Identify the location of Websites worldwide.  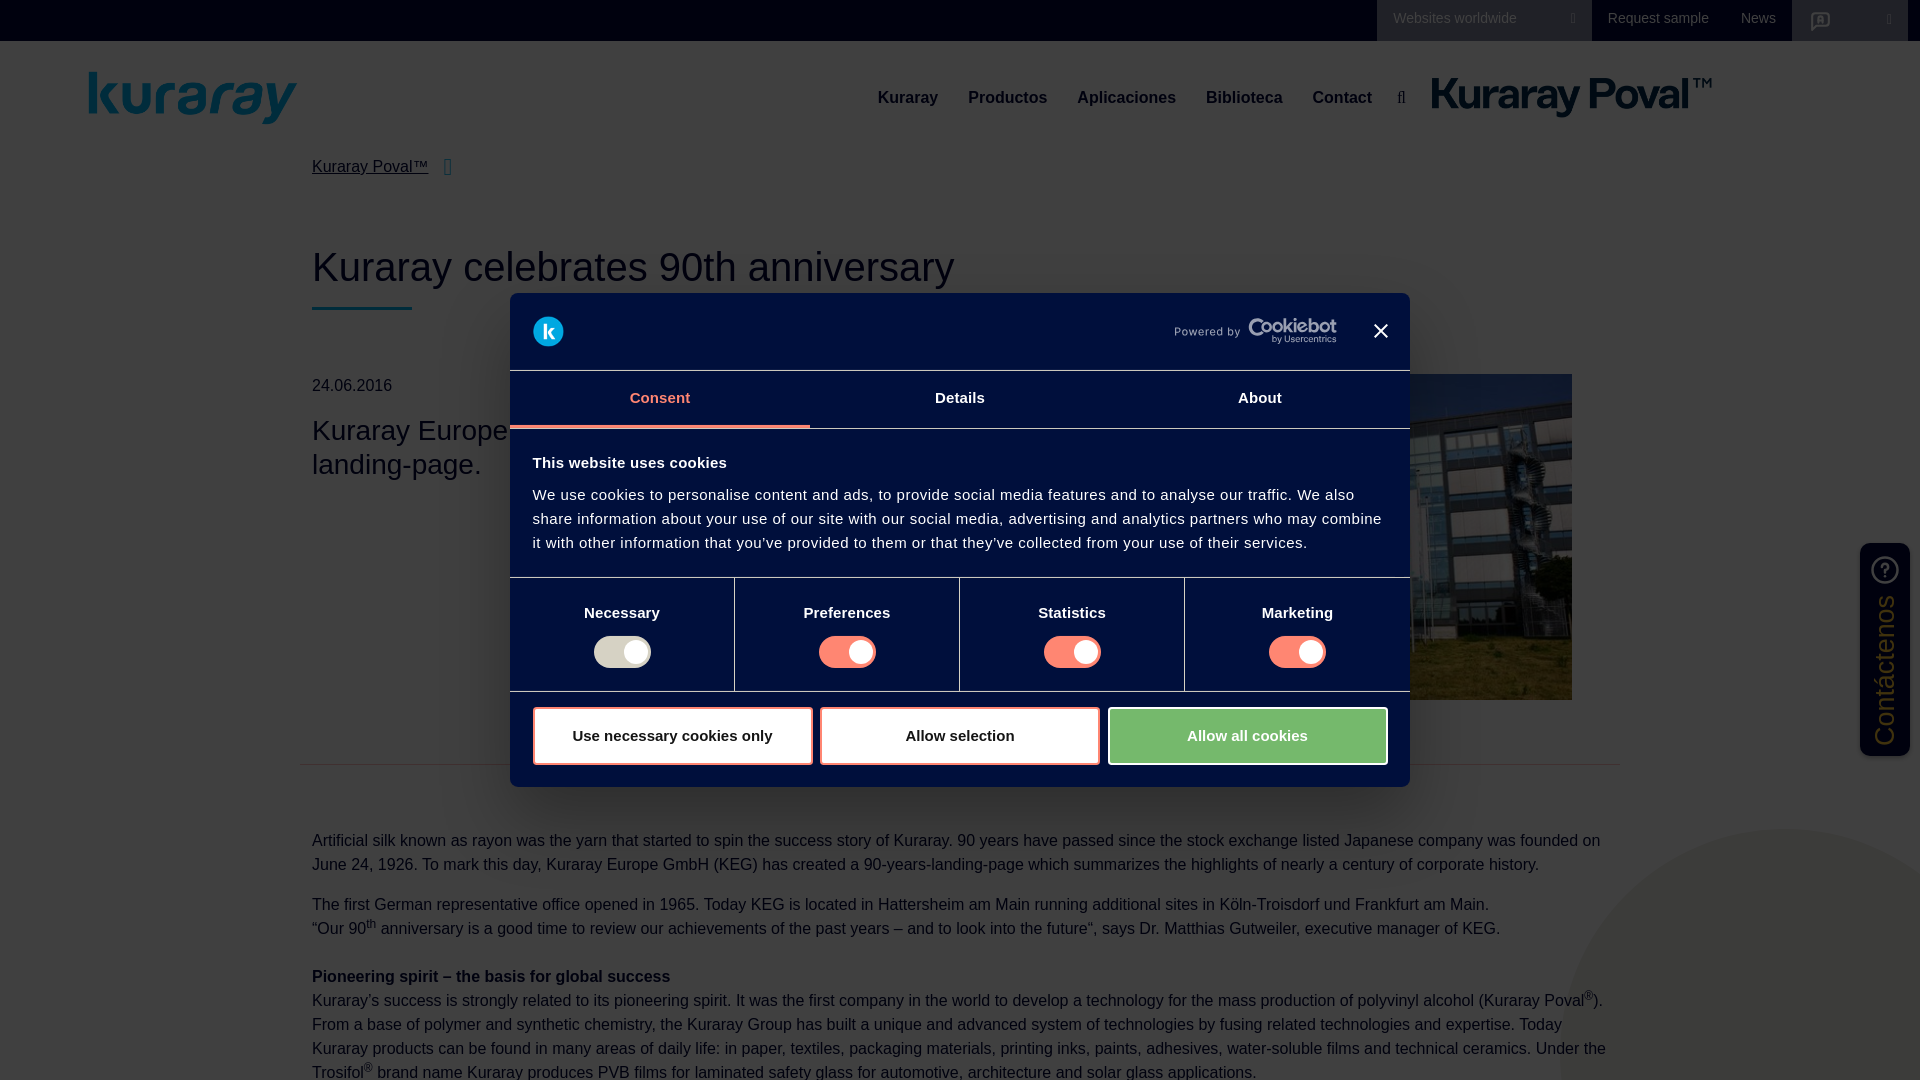
(1484, 18).